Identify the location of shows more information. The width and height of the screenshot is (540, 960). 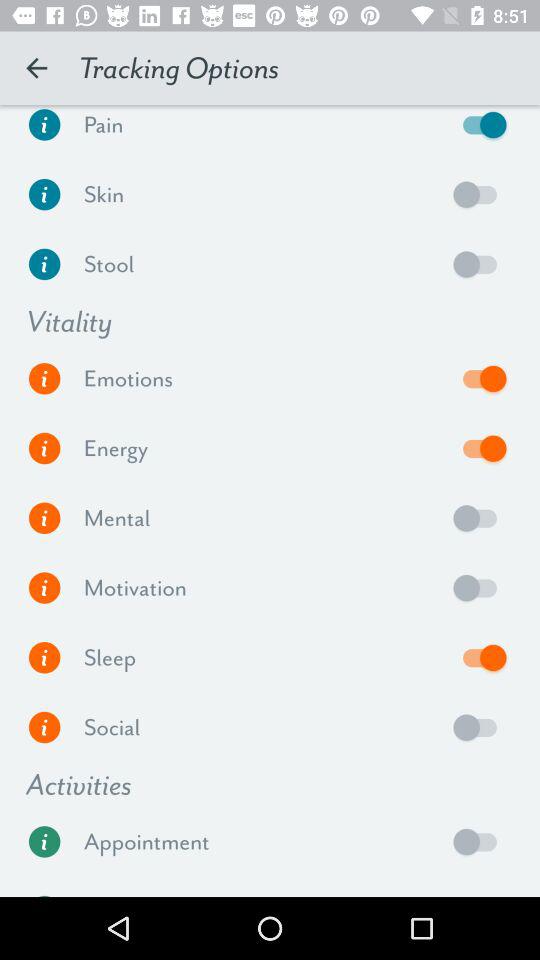
(44, 728).